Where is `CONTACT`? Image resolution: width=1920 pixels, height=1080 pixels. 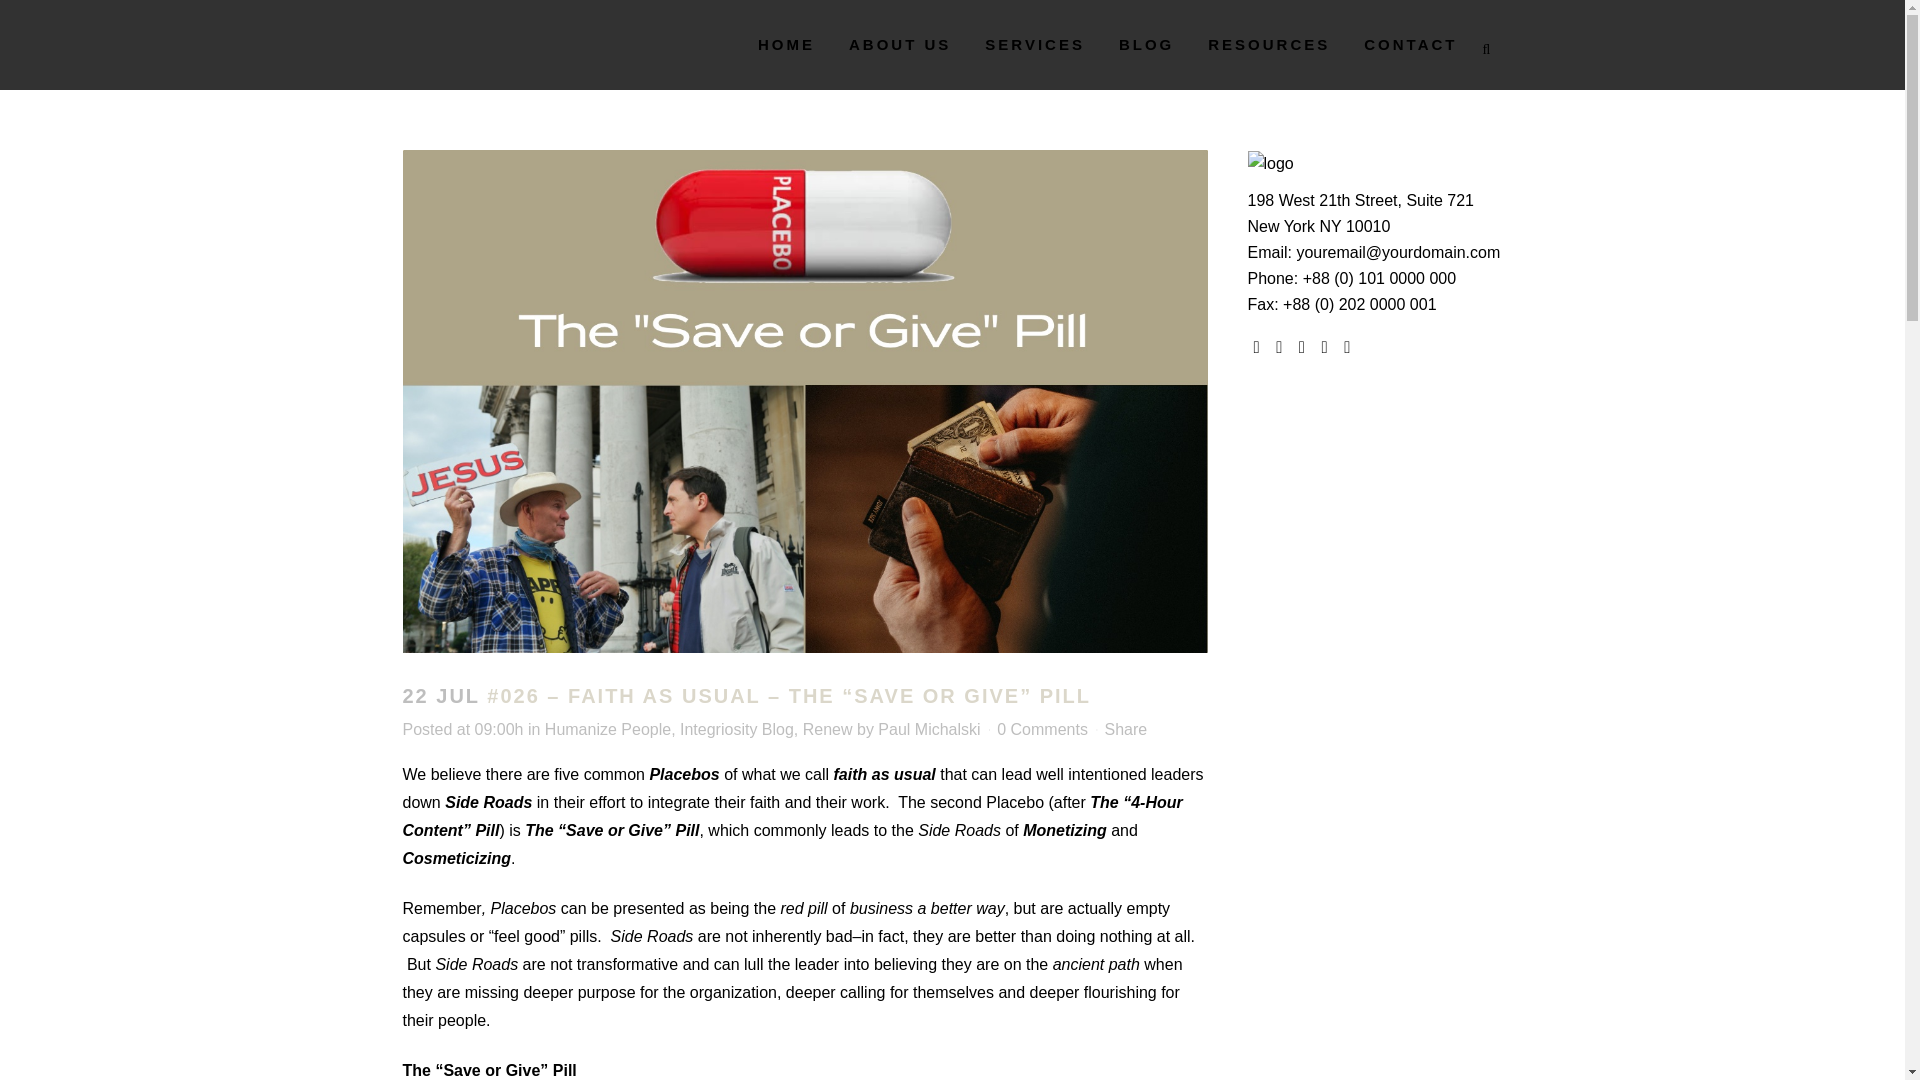 CONTACT is located at coordinates (1410, 44).